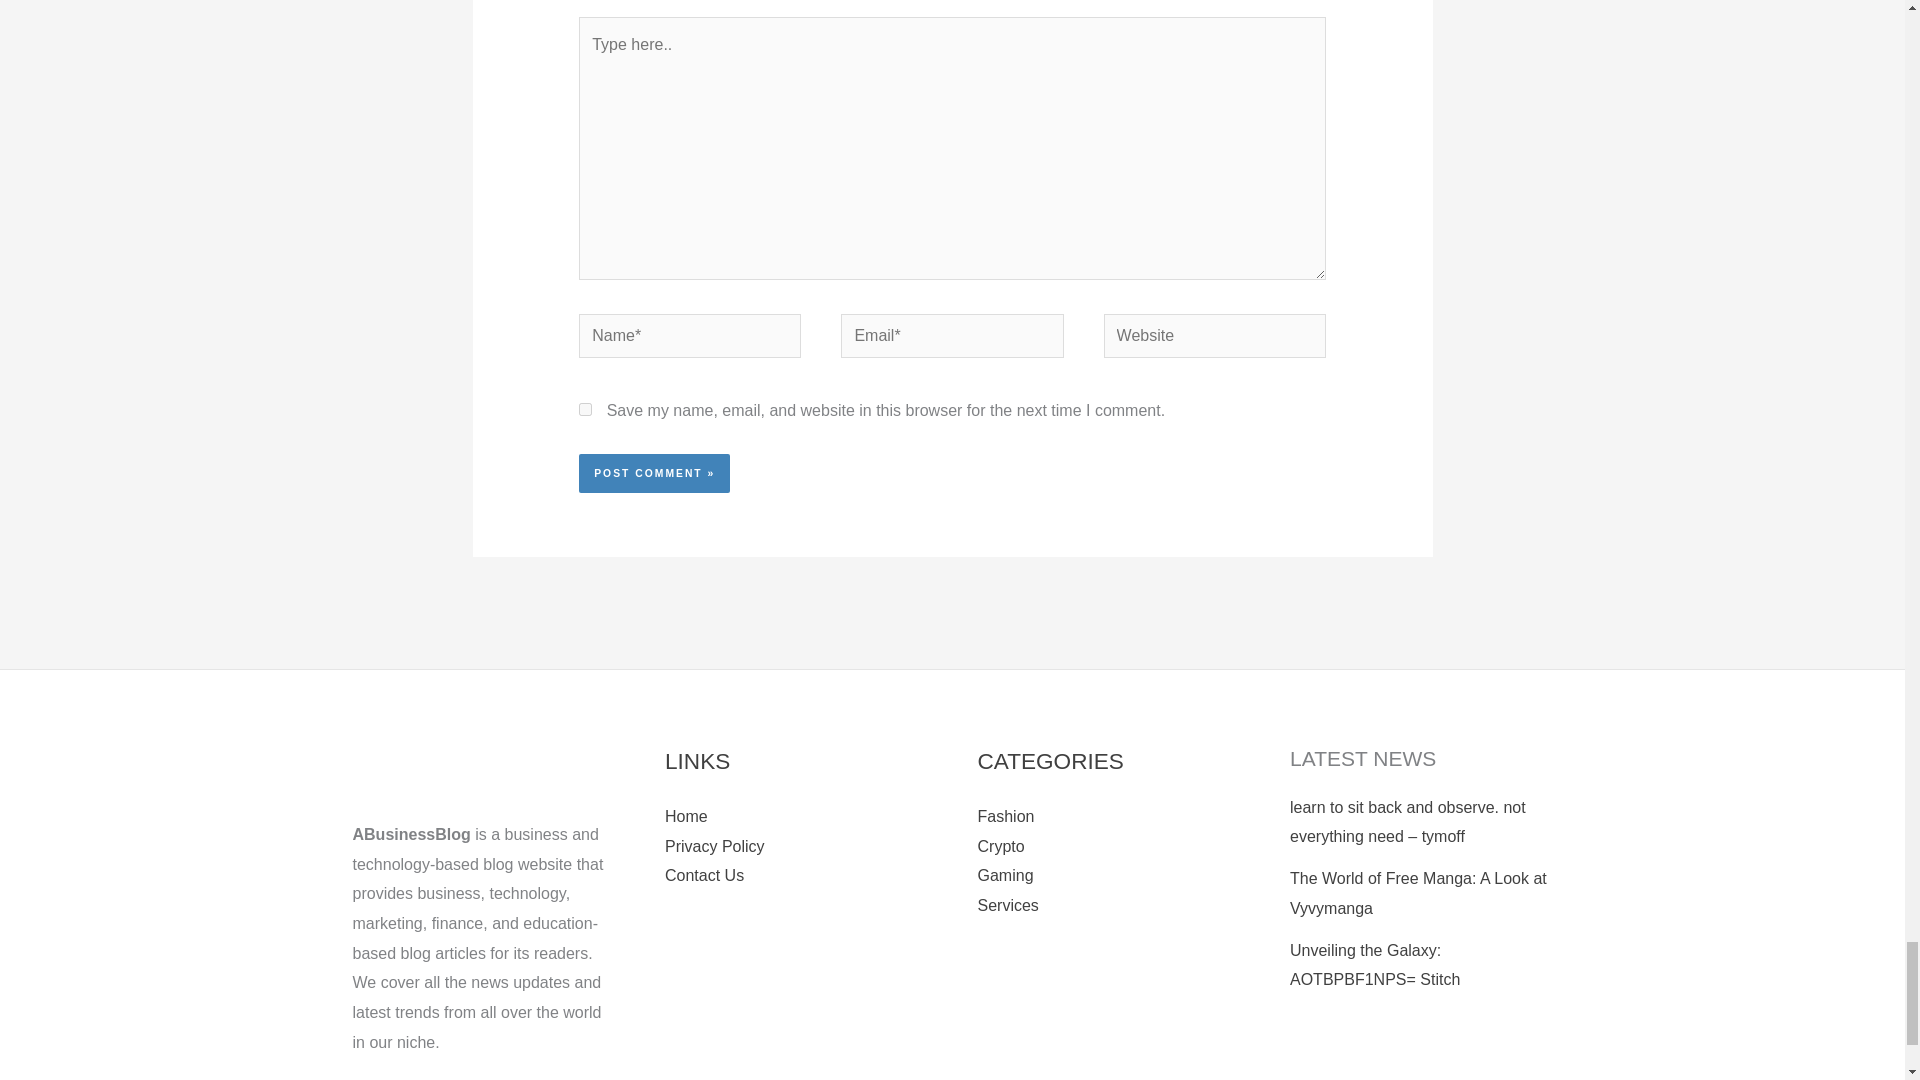  I want to click on Gaming, so click(1006, 876).